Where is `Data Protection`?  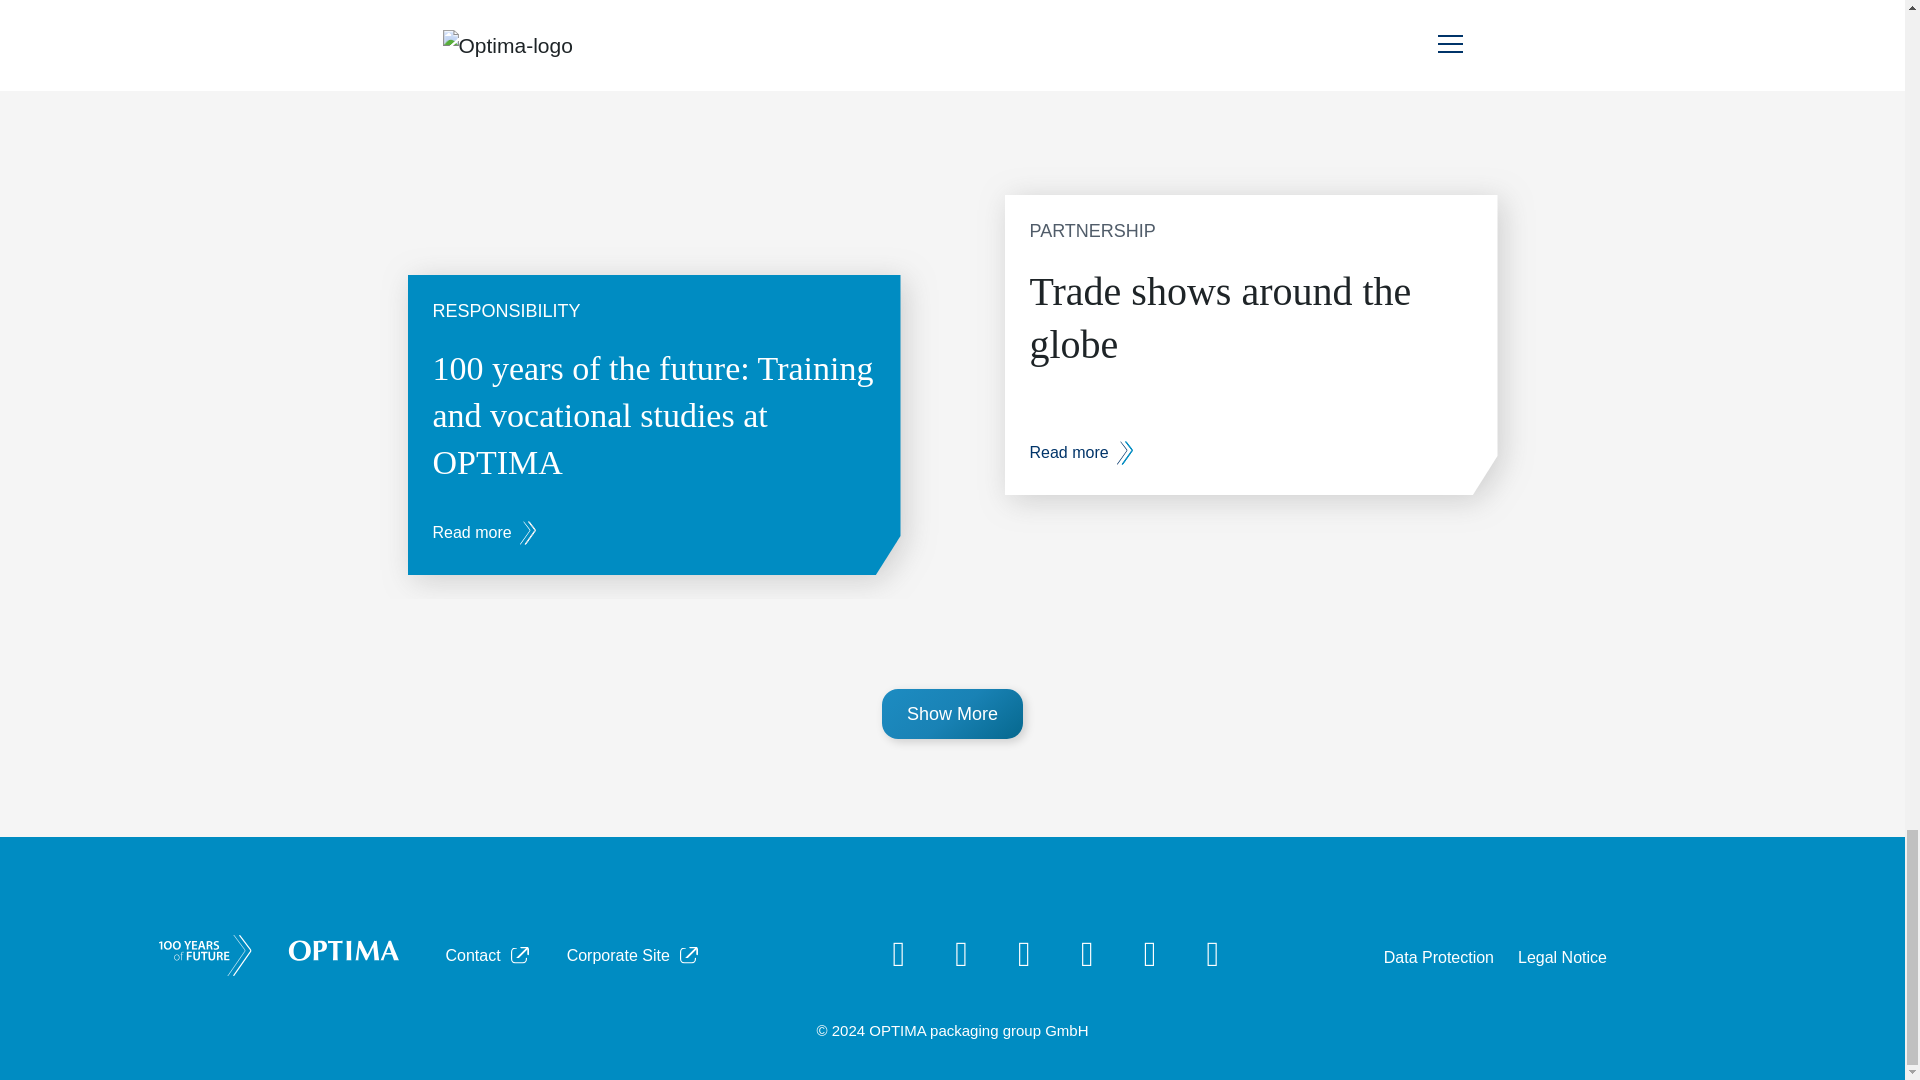 Data Protection is located at coordinates (1438, 957).